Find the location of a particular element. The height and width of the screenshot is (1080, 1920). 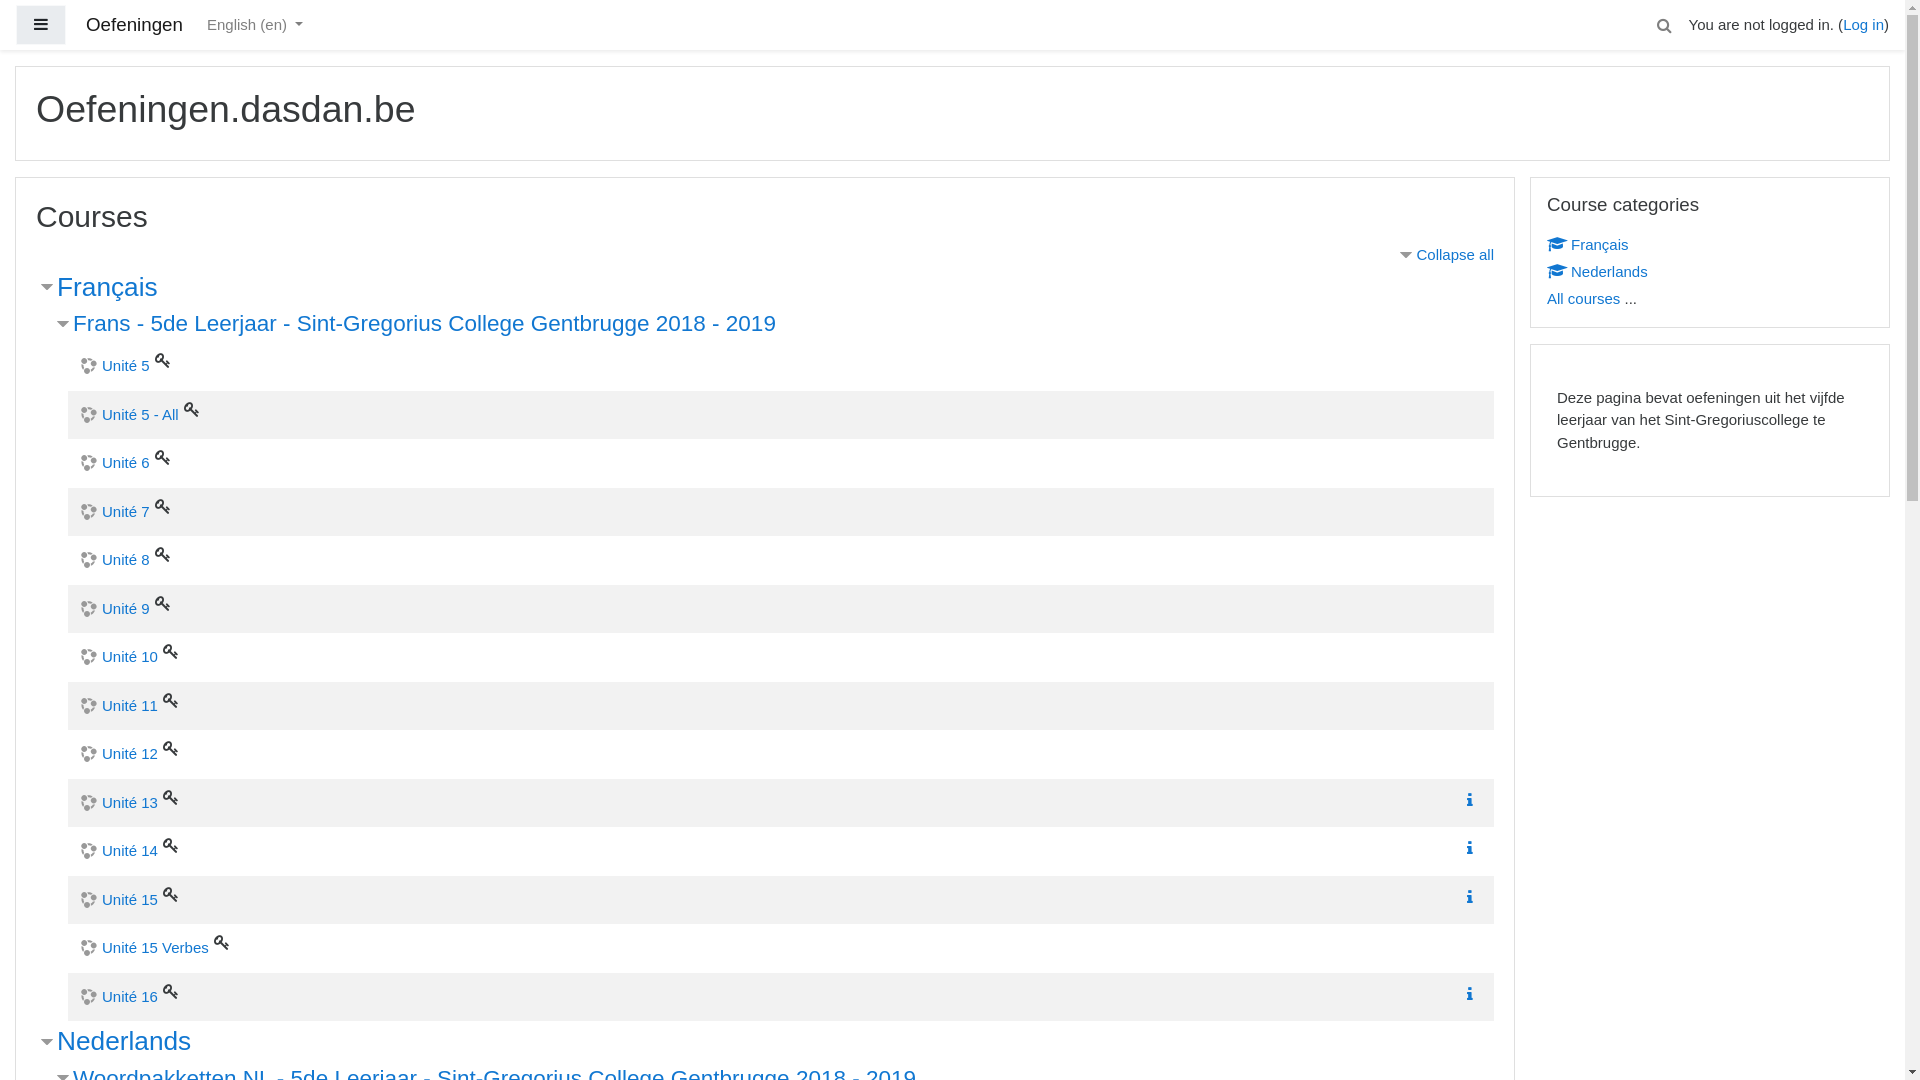

Collapse all is located at coordinates (1445, 254).